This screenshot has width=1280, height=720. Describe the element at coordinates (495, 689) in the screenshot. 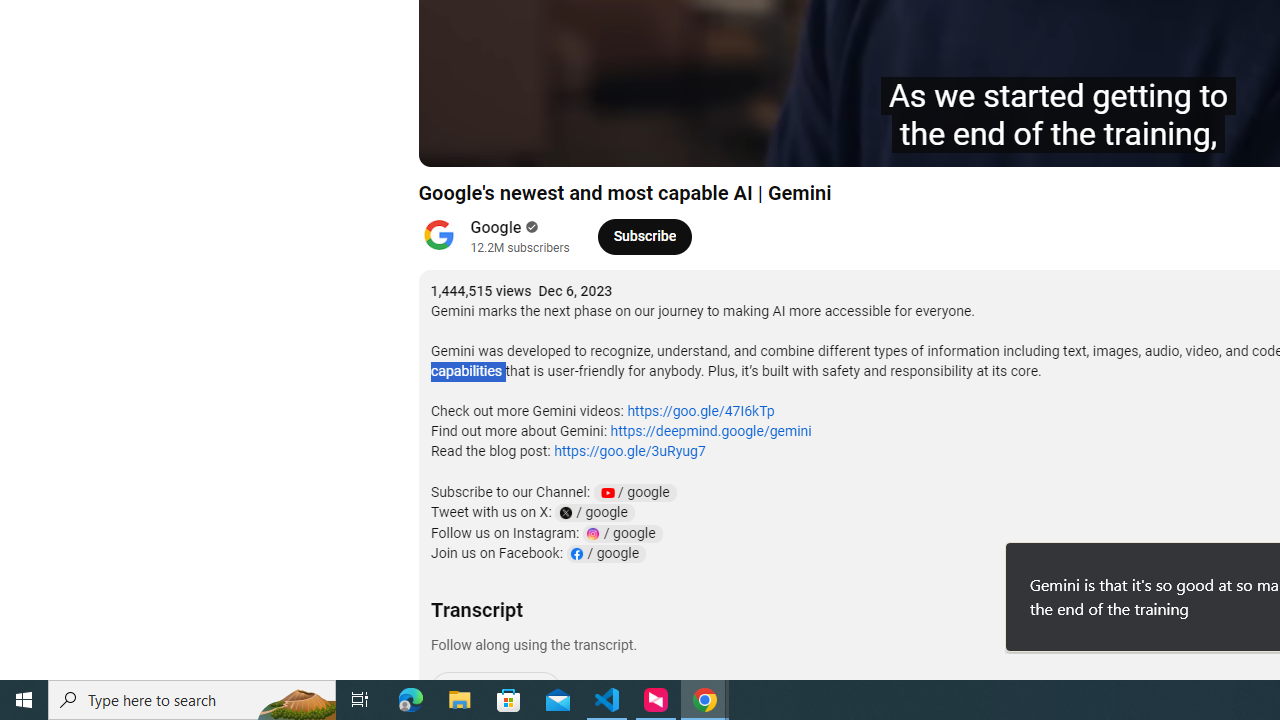

I see `Show transcript` at that location.